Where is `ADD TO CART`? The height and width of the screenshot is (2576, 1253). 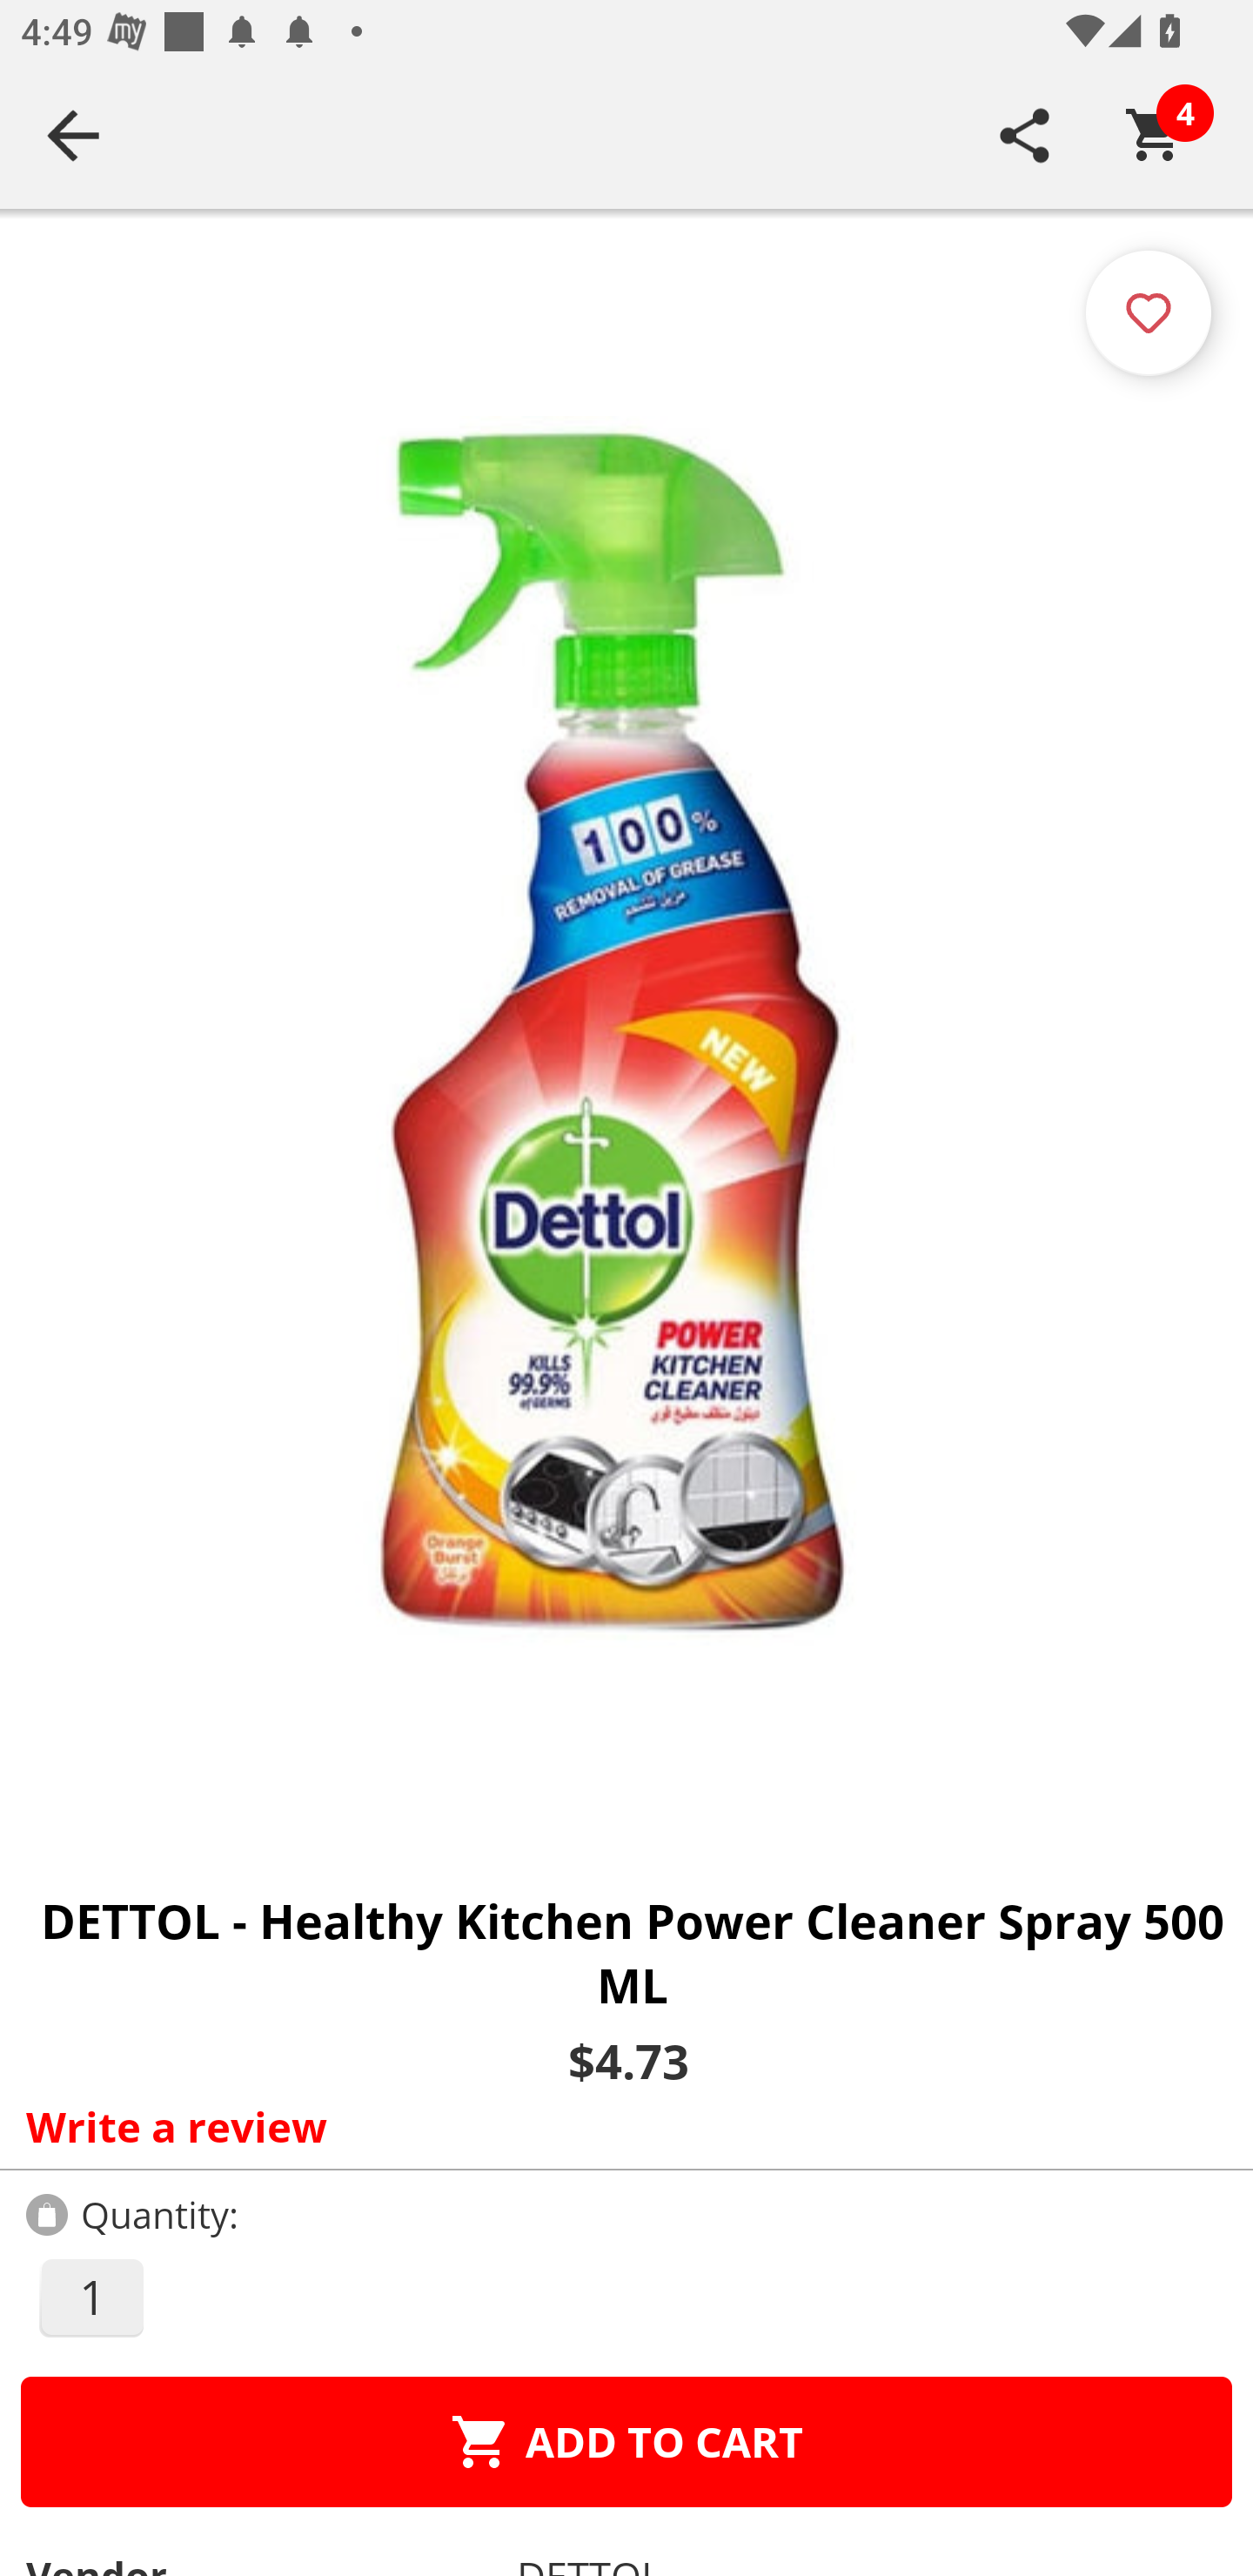
ADD TO CART is located at coordinates (626, 2442).